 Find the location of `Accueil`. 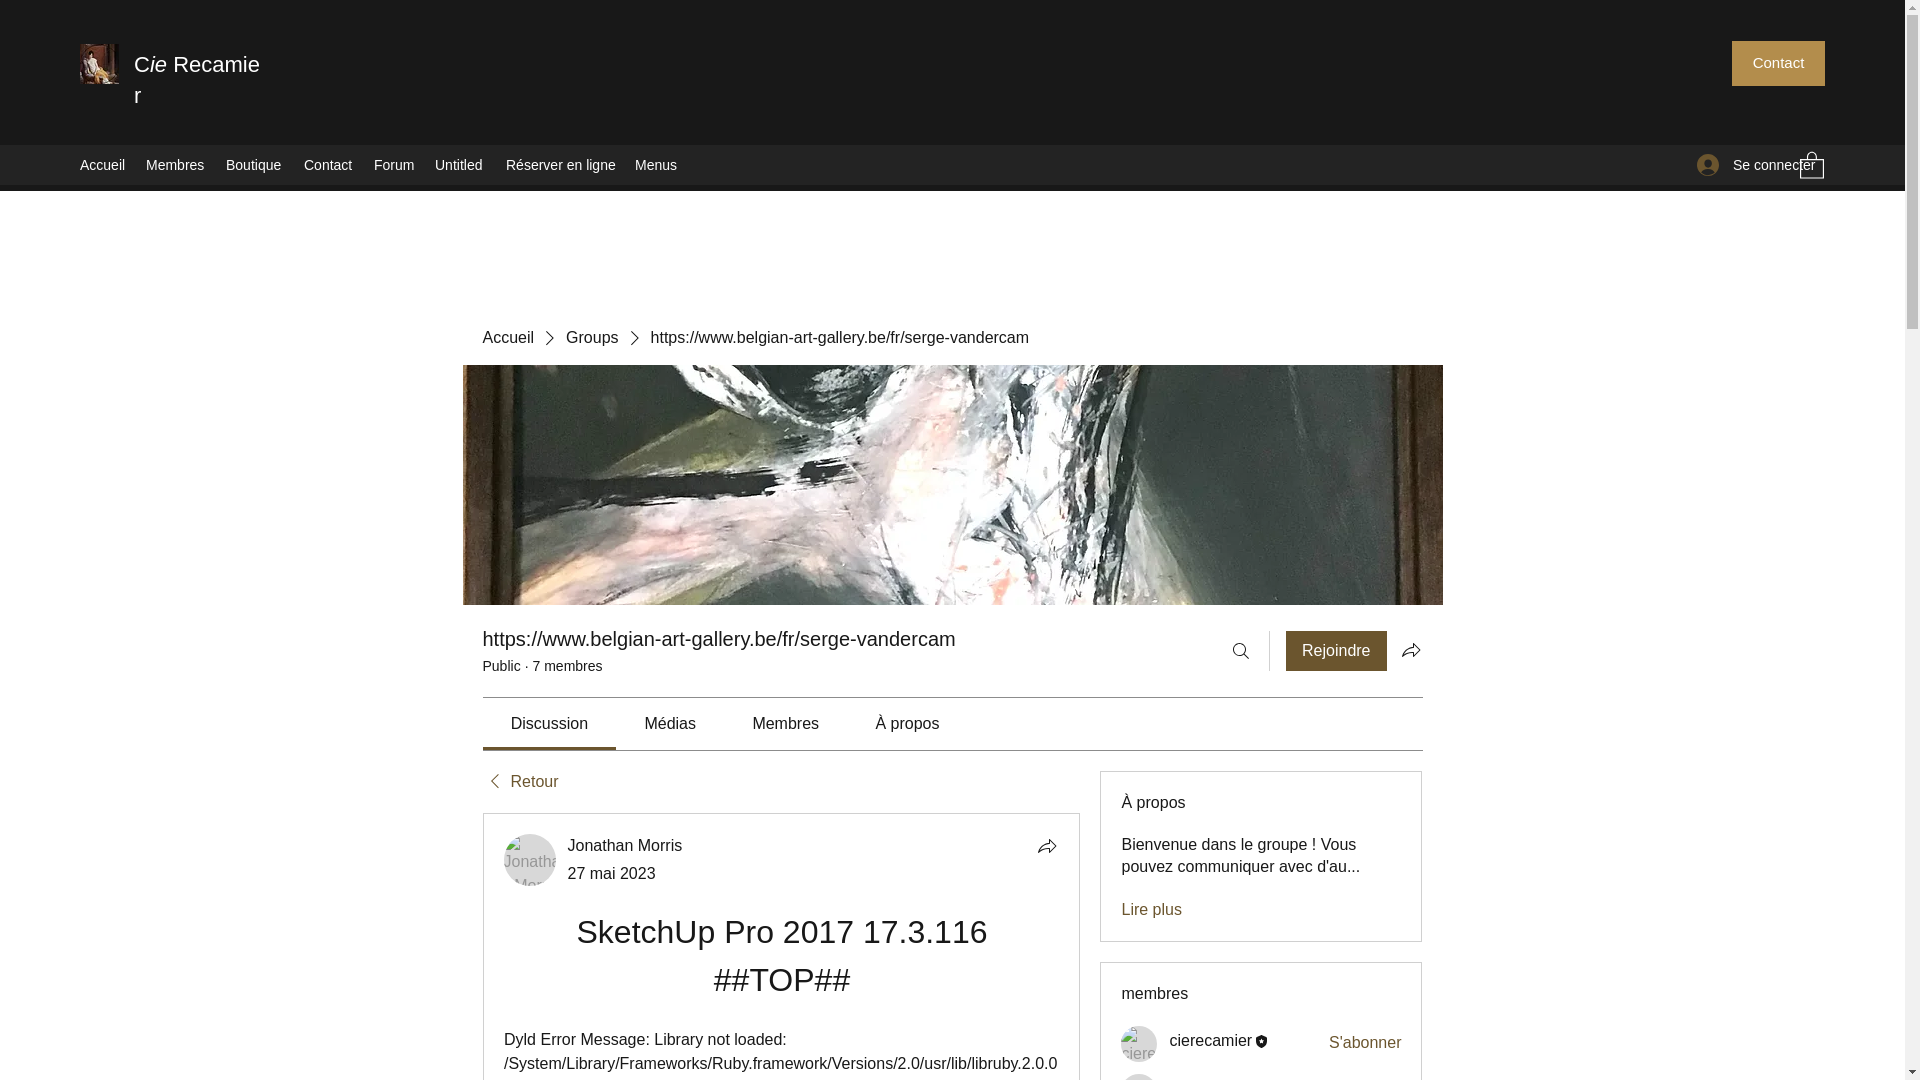

Accueil is located at coordinates (102, 165).